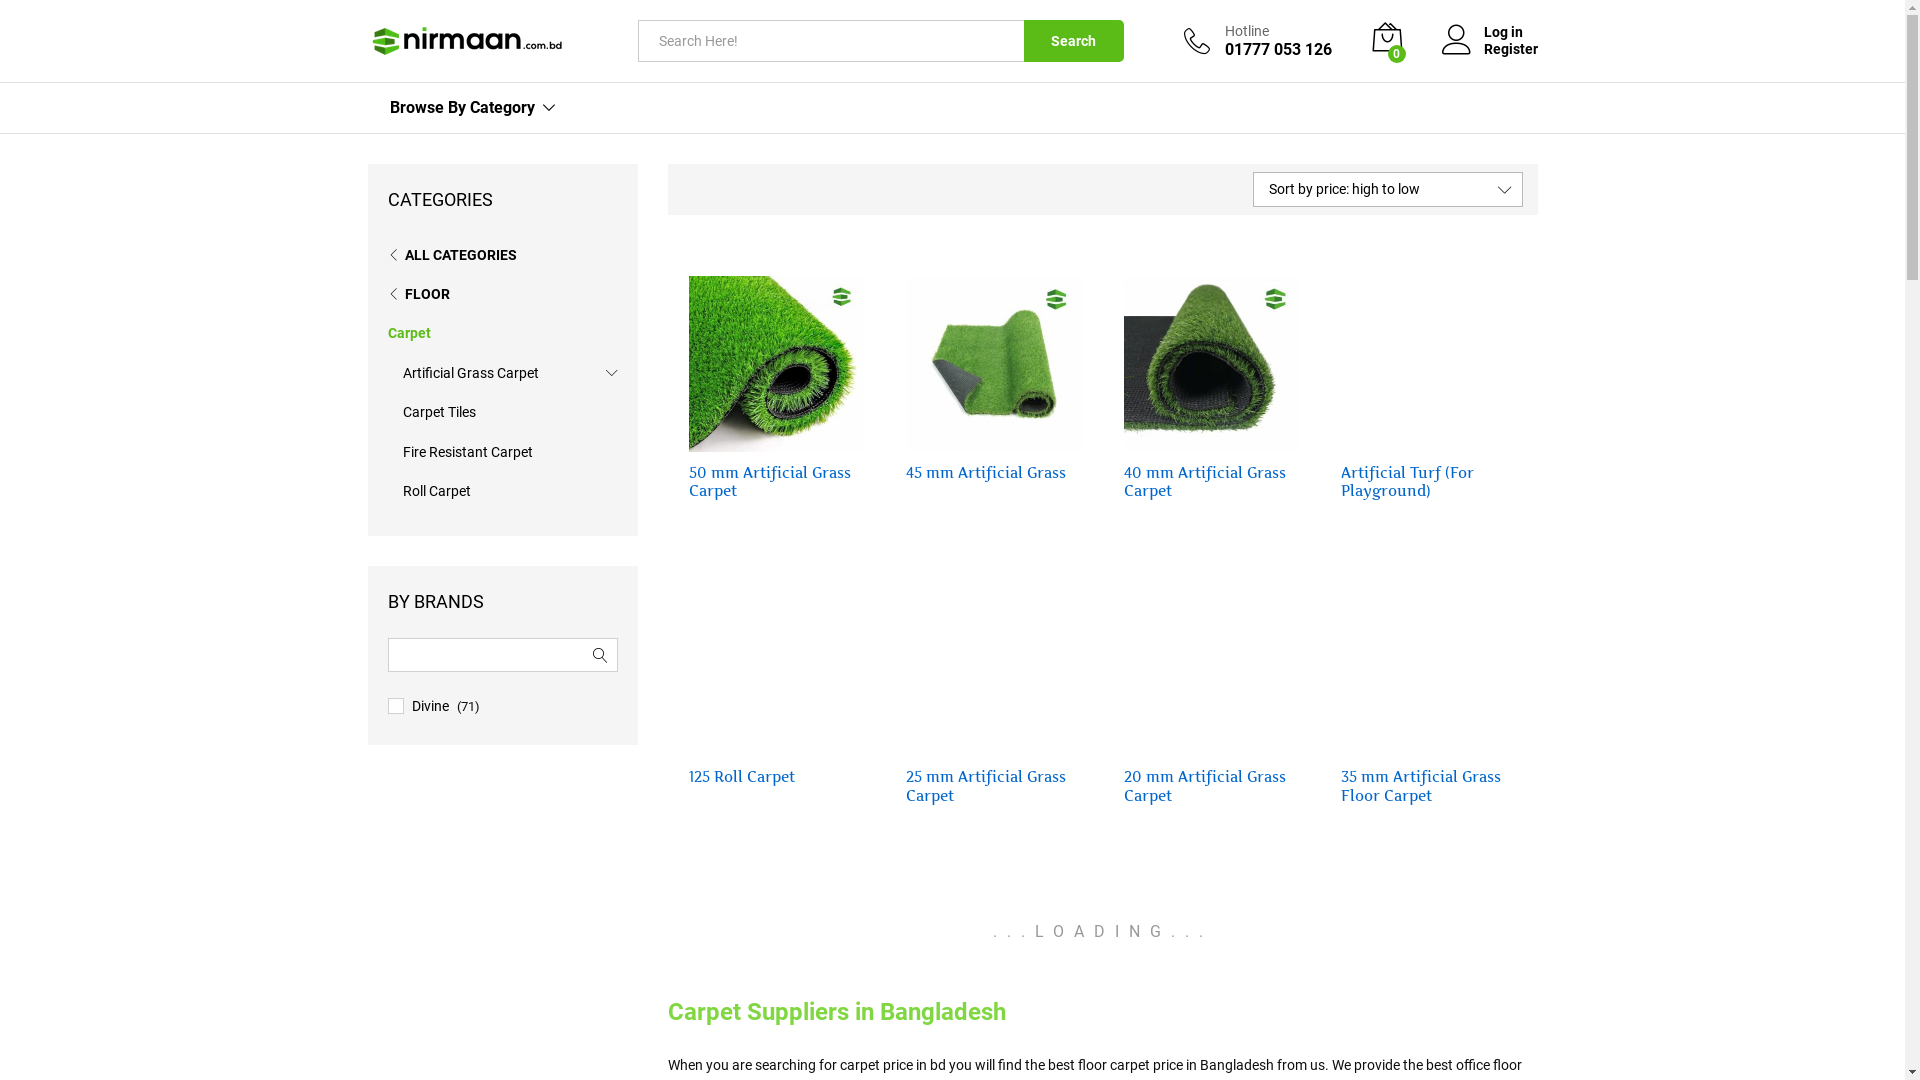  I want to click on ALL CATEGORIES, so click(452, 255).